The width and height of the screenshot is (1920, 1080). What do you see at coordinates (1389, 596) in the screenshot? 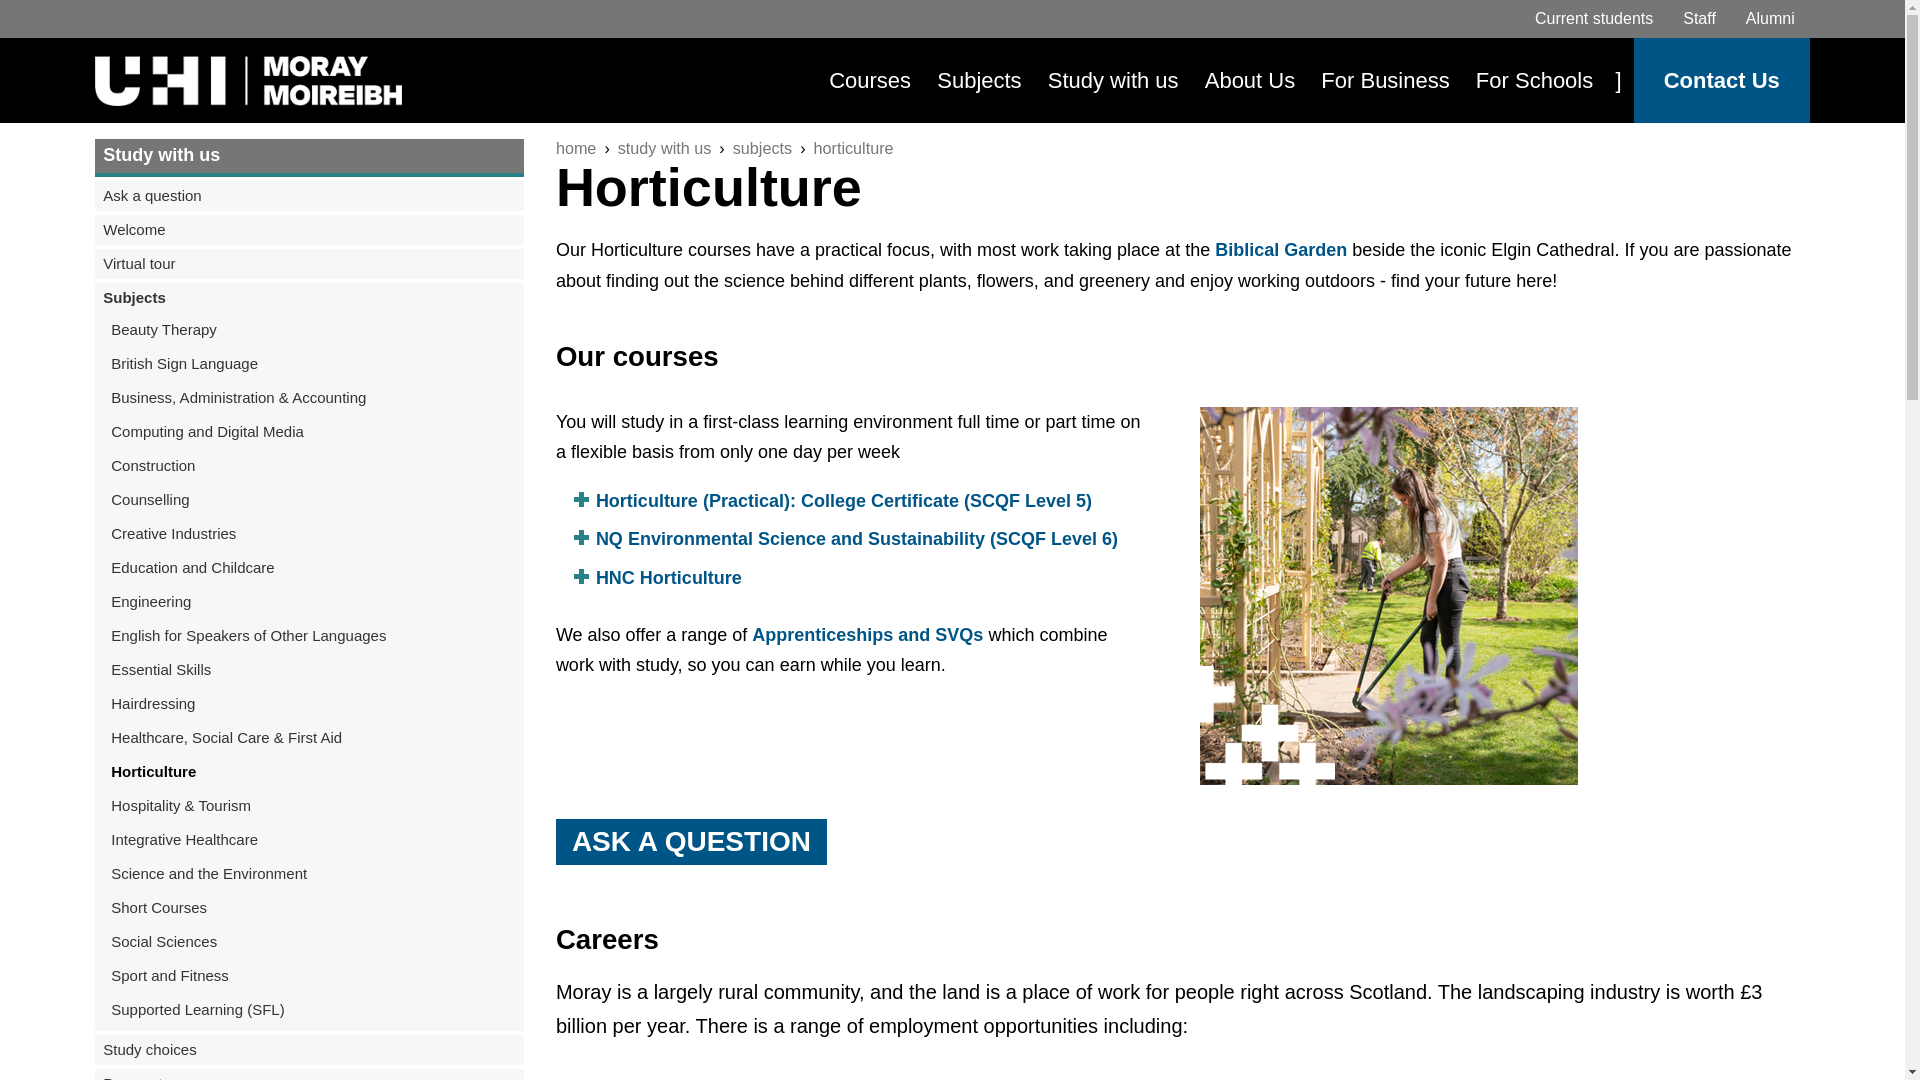
I see `photo of horticulture student working in the biblical garden` at bounding box center [1389, 596].